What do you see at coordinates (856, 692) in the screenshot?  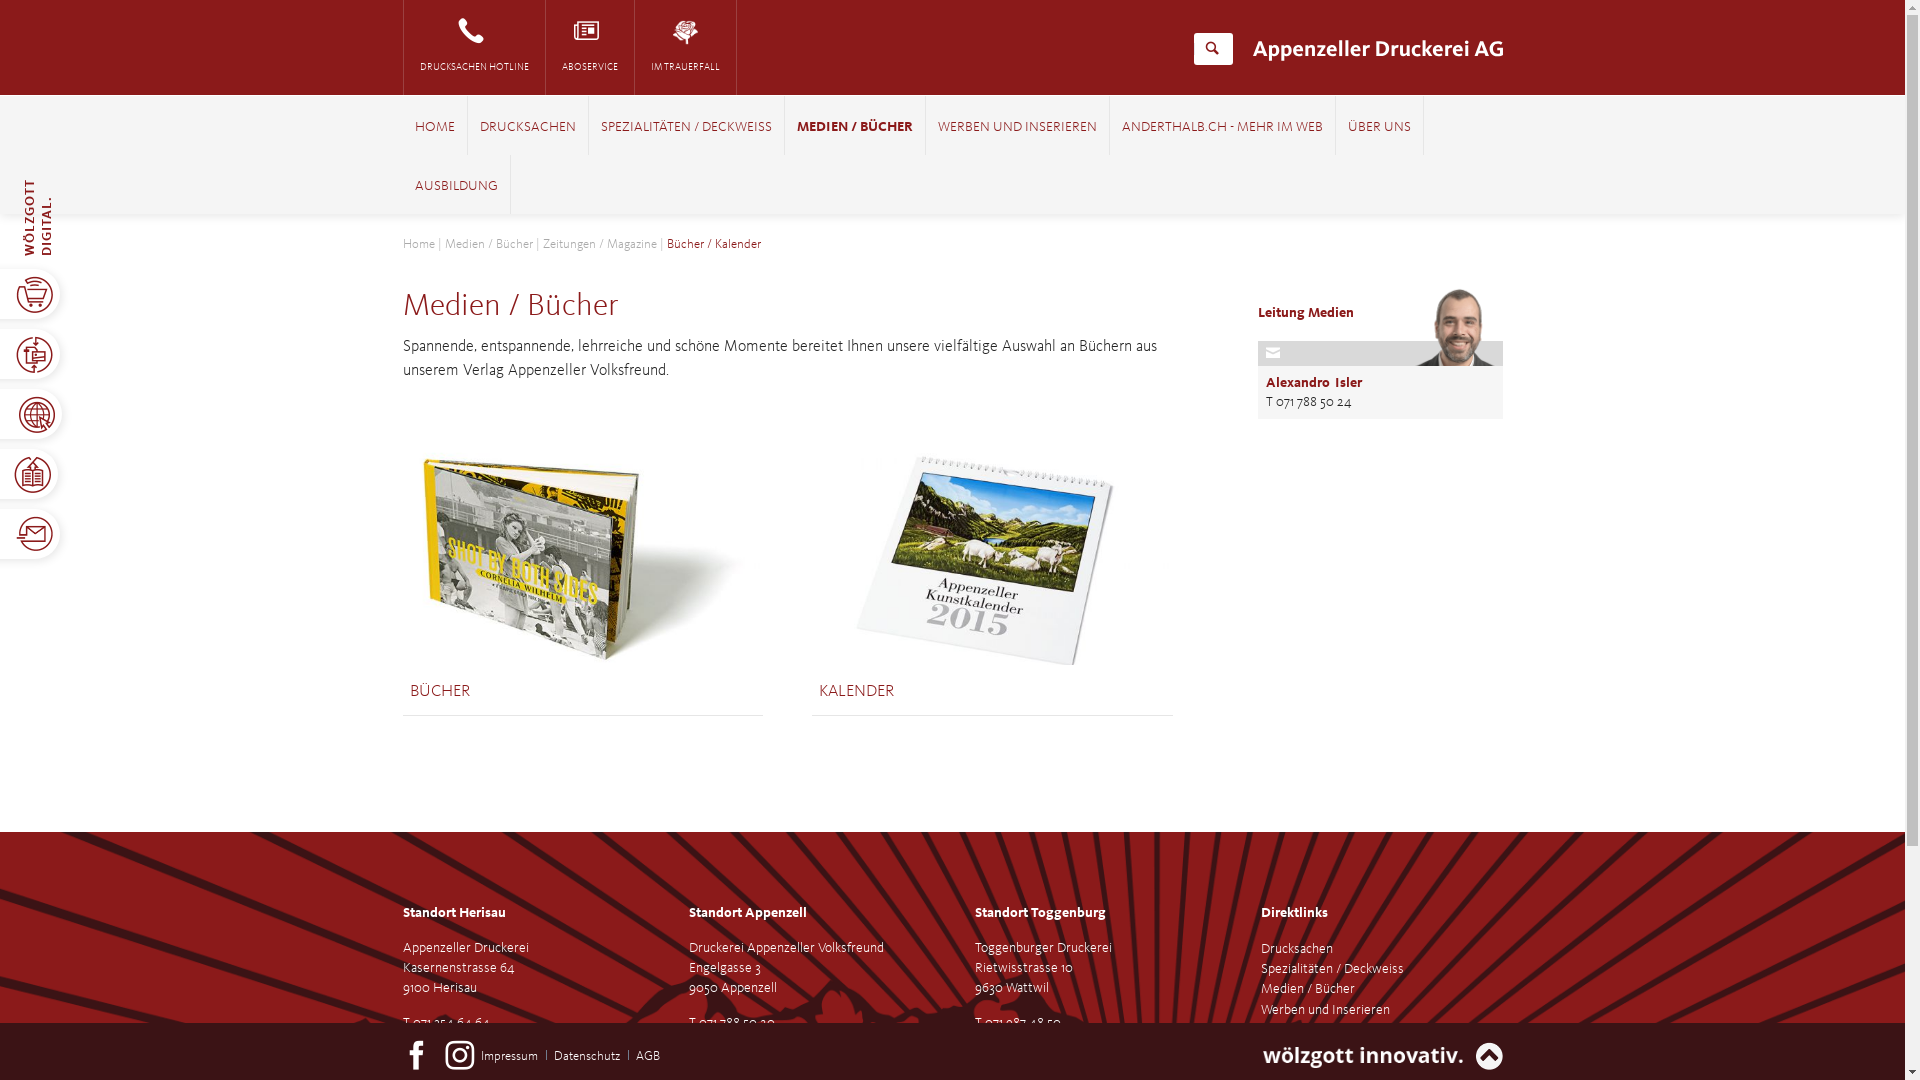 I see `KALENDER` at bounding box center [856, 692].